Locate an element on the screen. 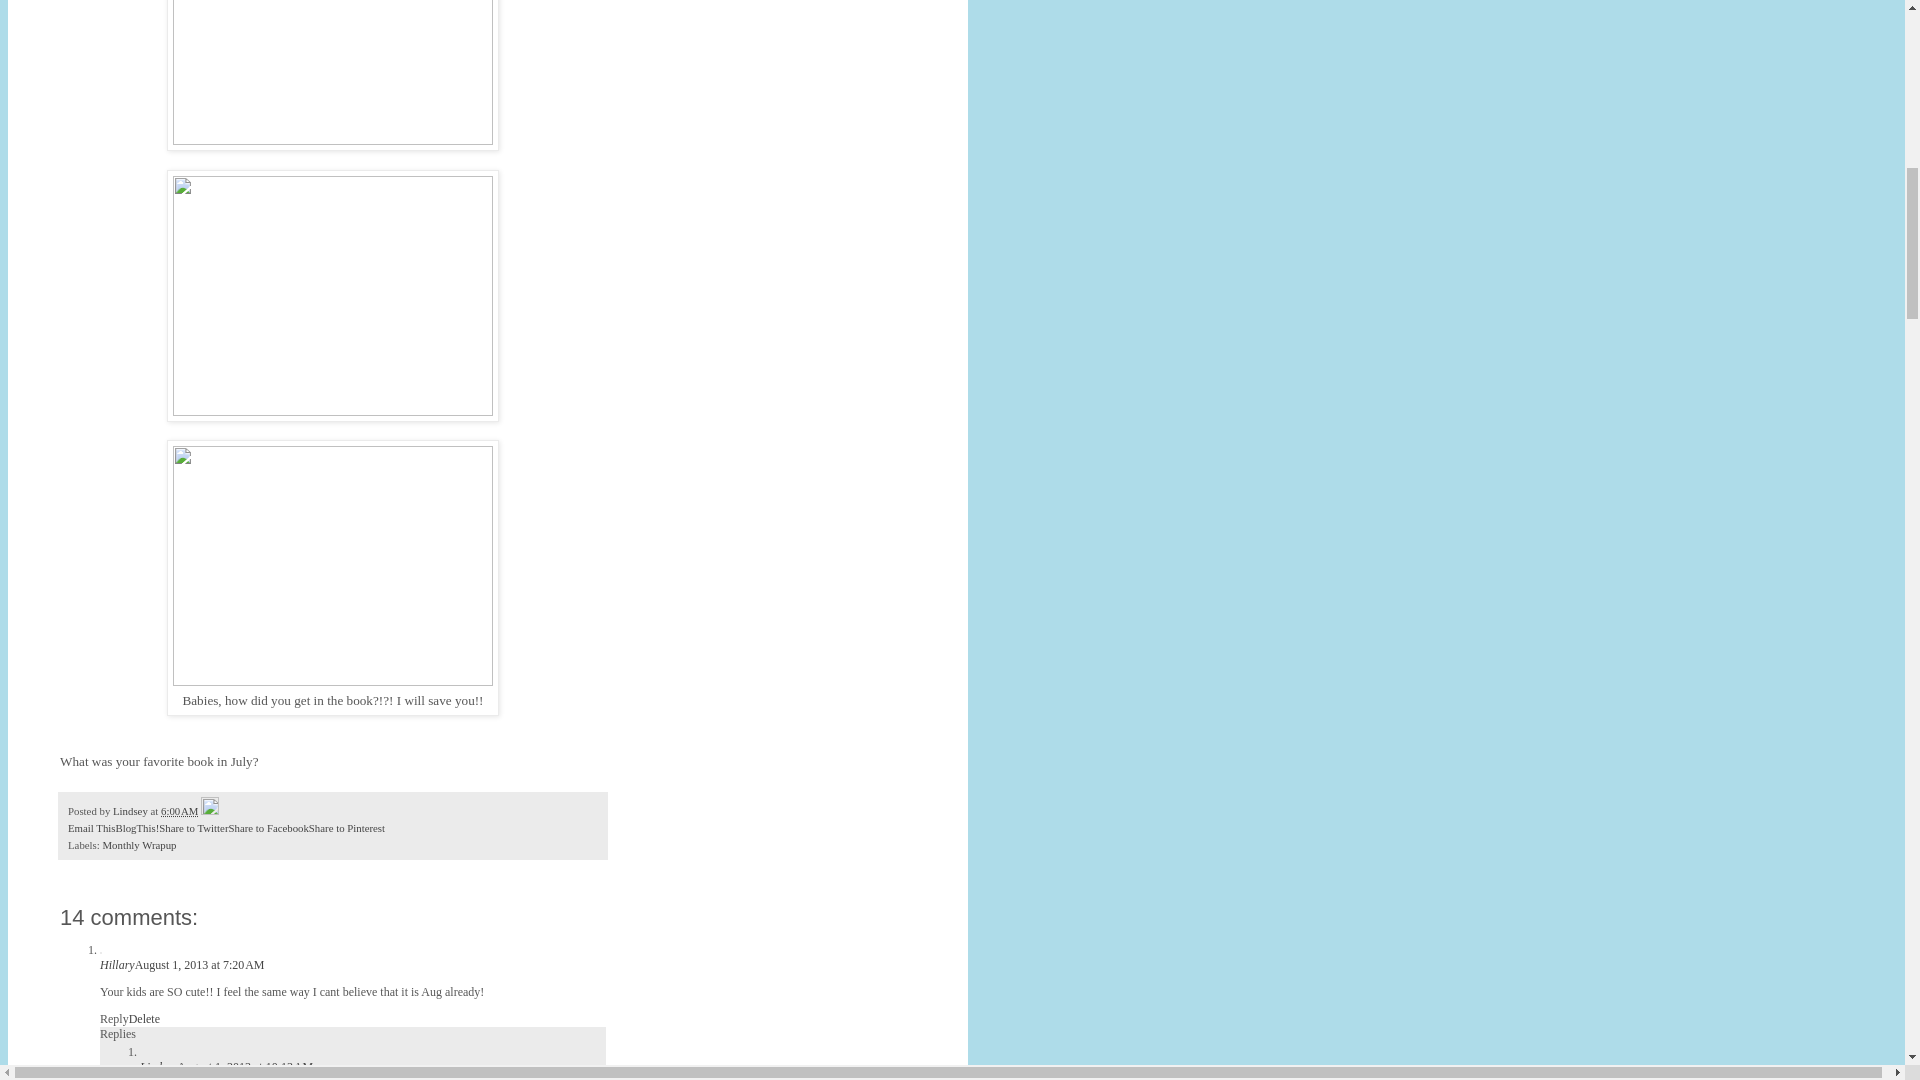  Reply is located at coordinates (114, 1018).